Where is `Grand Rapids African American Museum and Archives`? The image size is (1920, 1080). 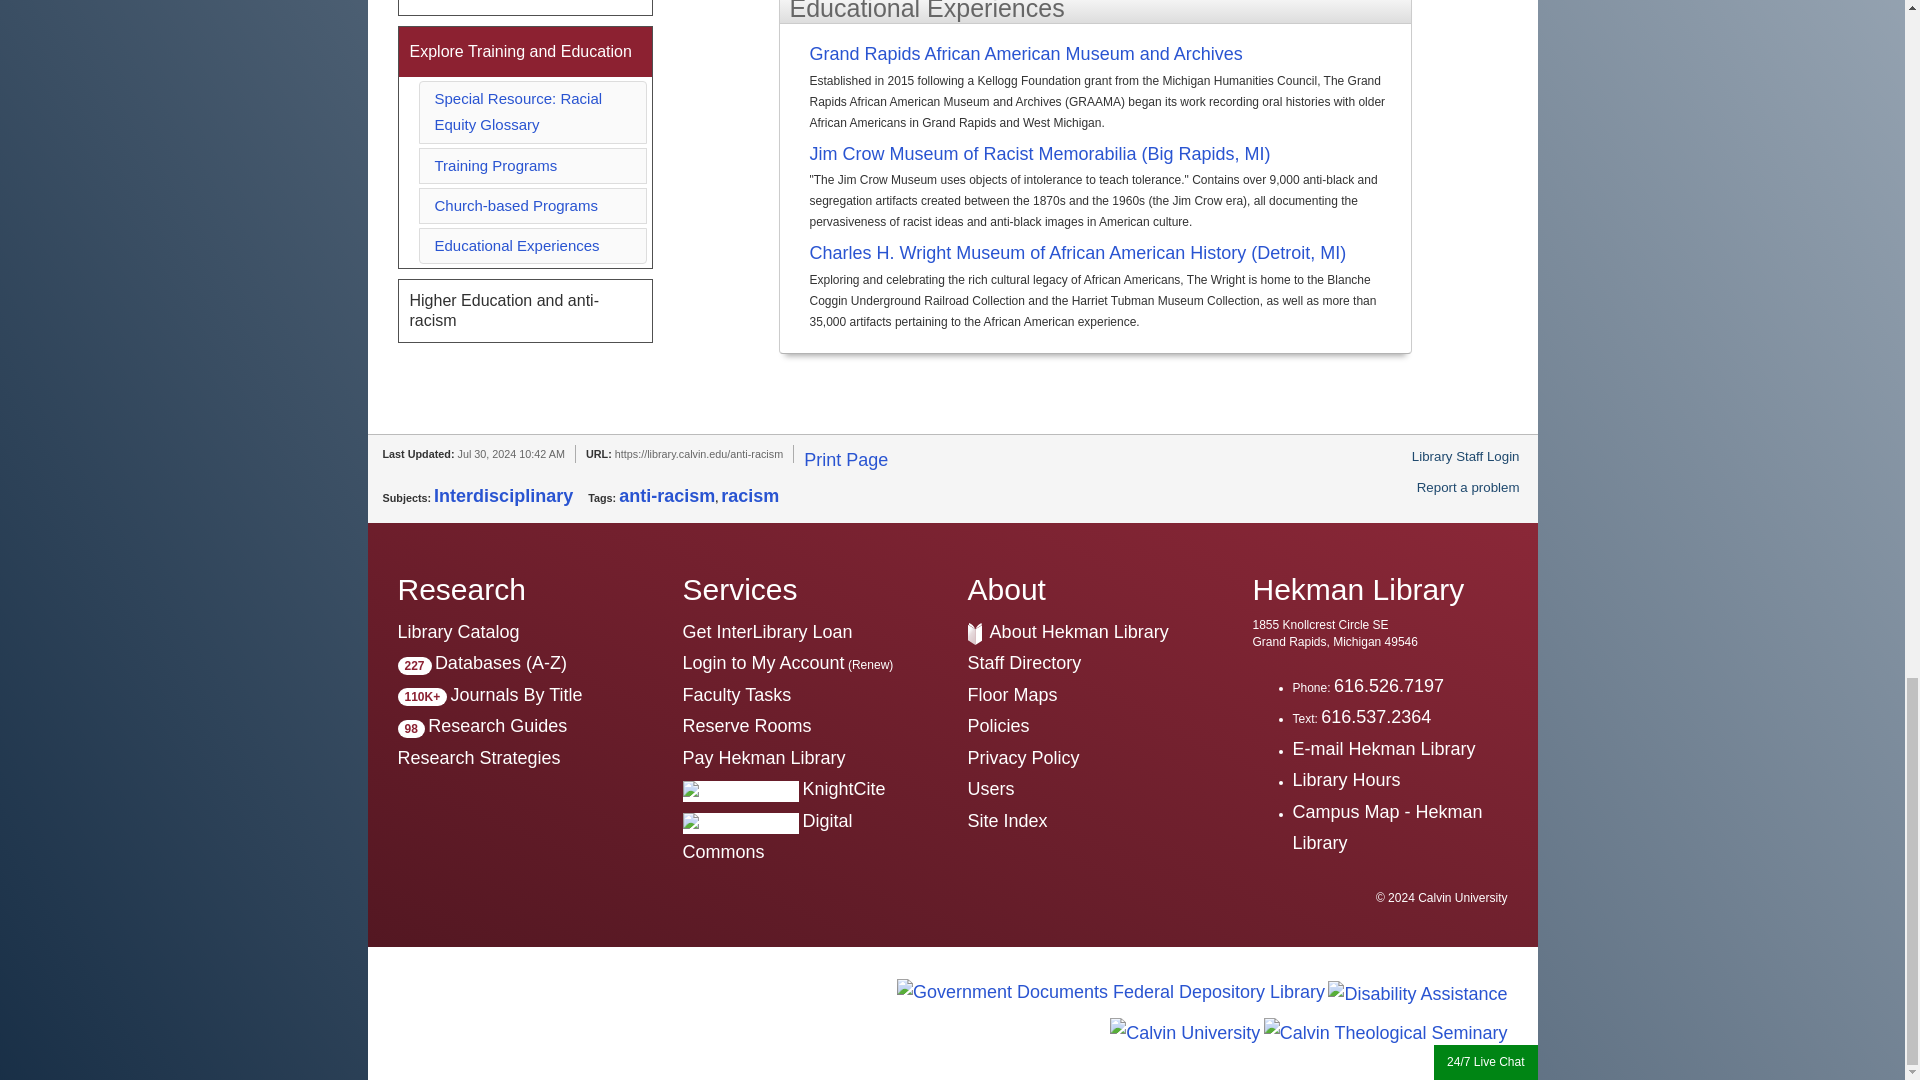 Grand Rapids African American Museum and Archives is located at coordinates (1106, 56).